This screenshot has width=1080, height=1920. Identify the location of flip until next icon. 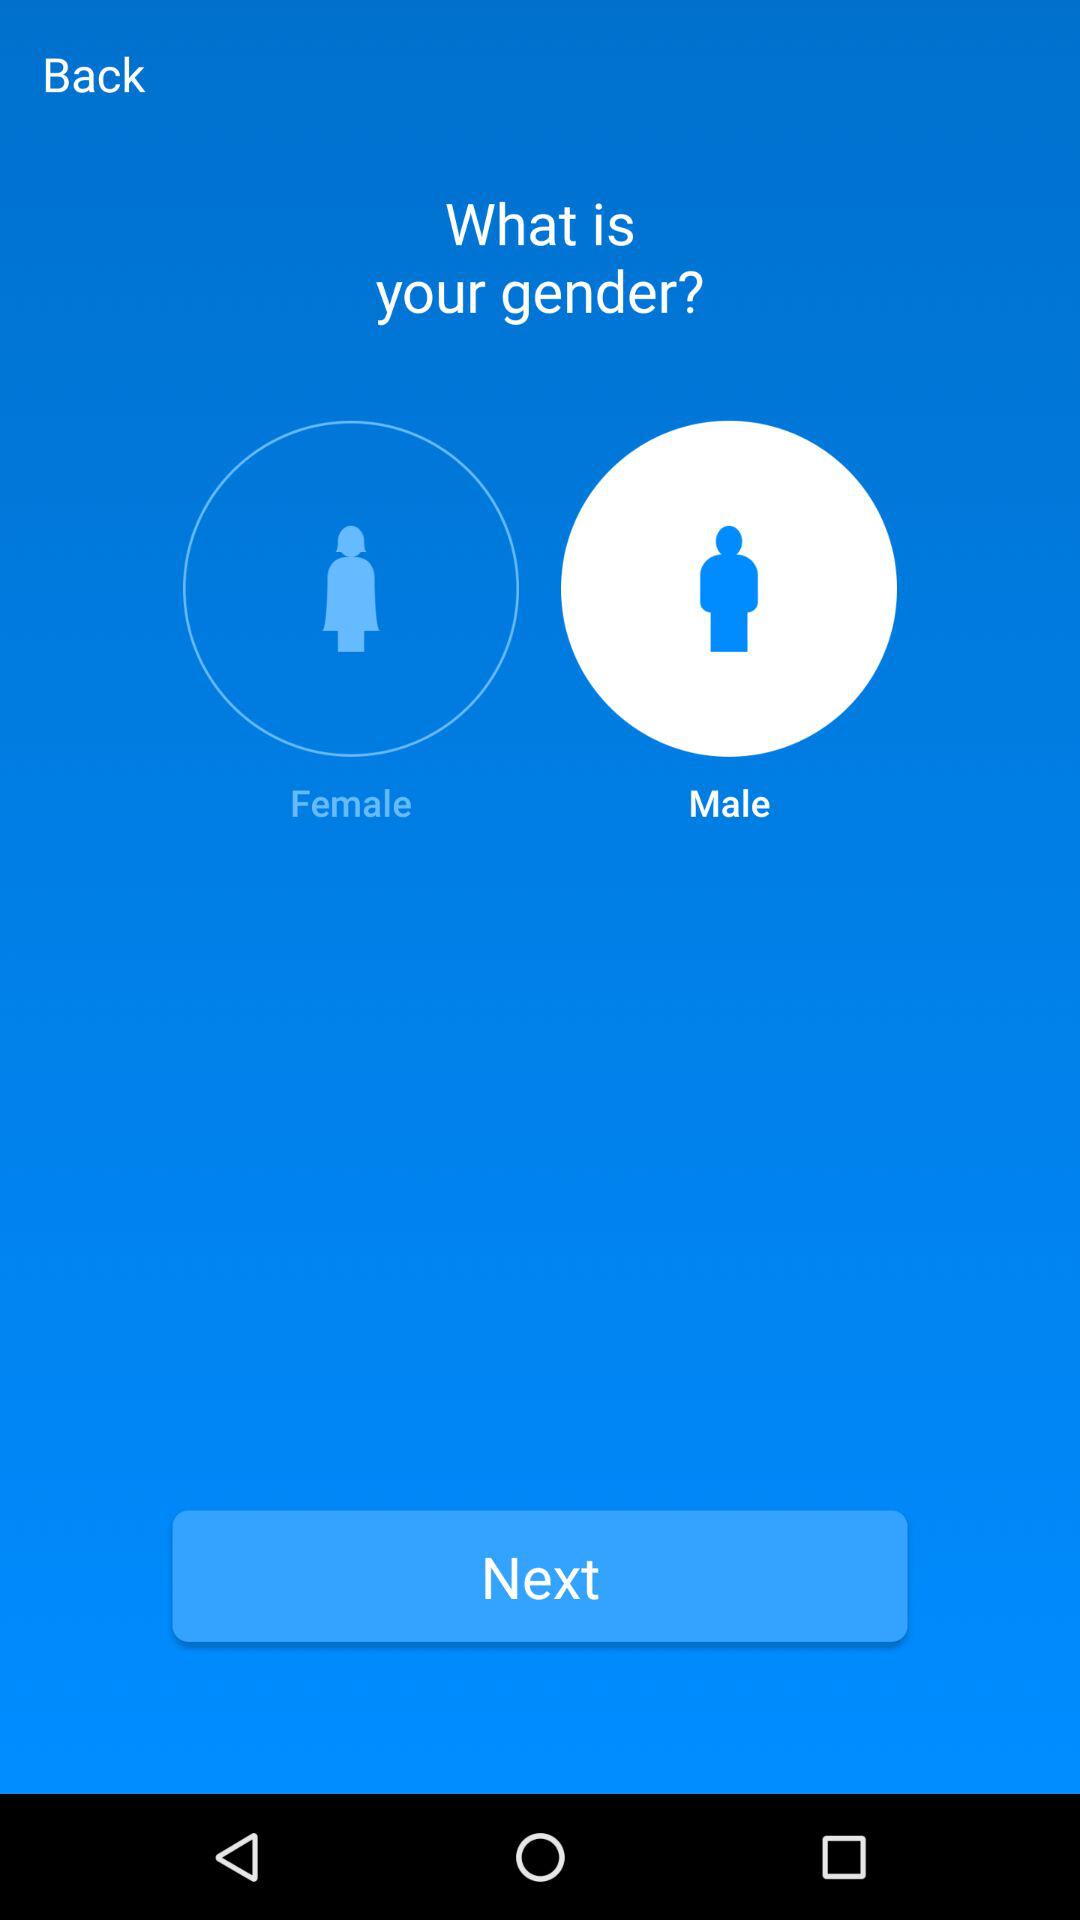
(540, 1576).